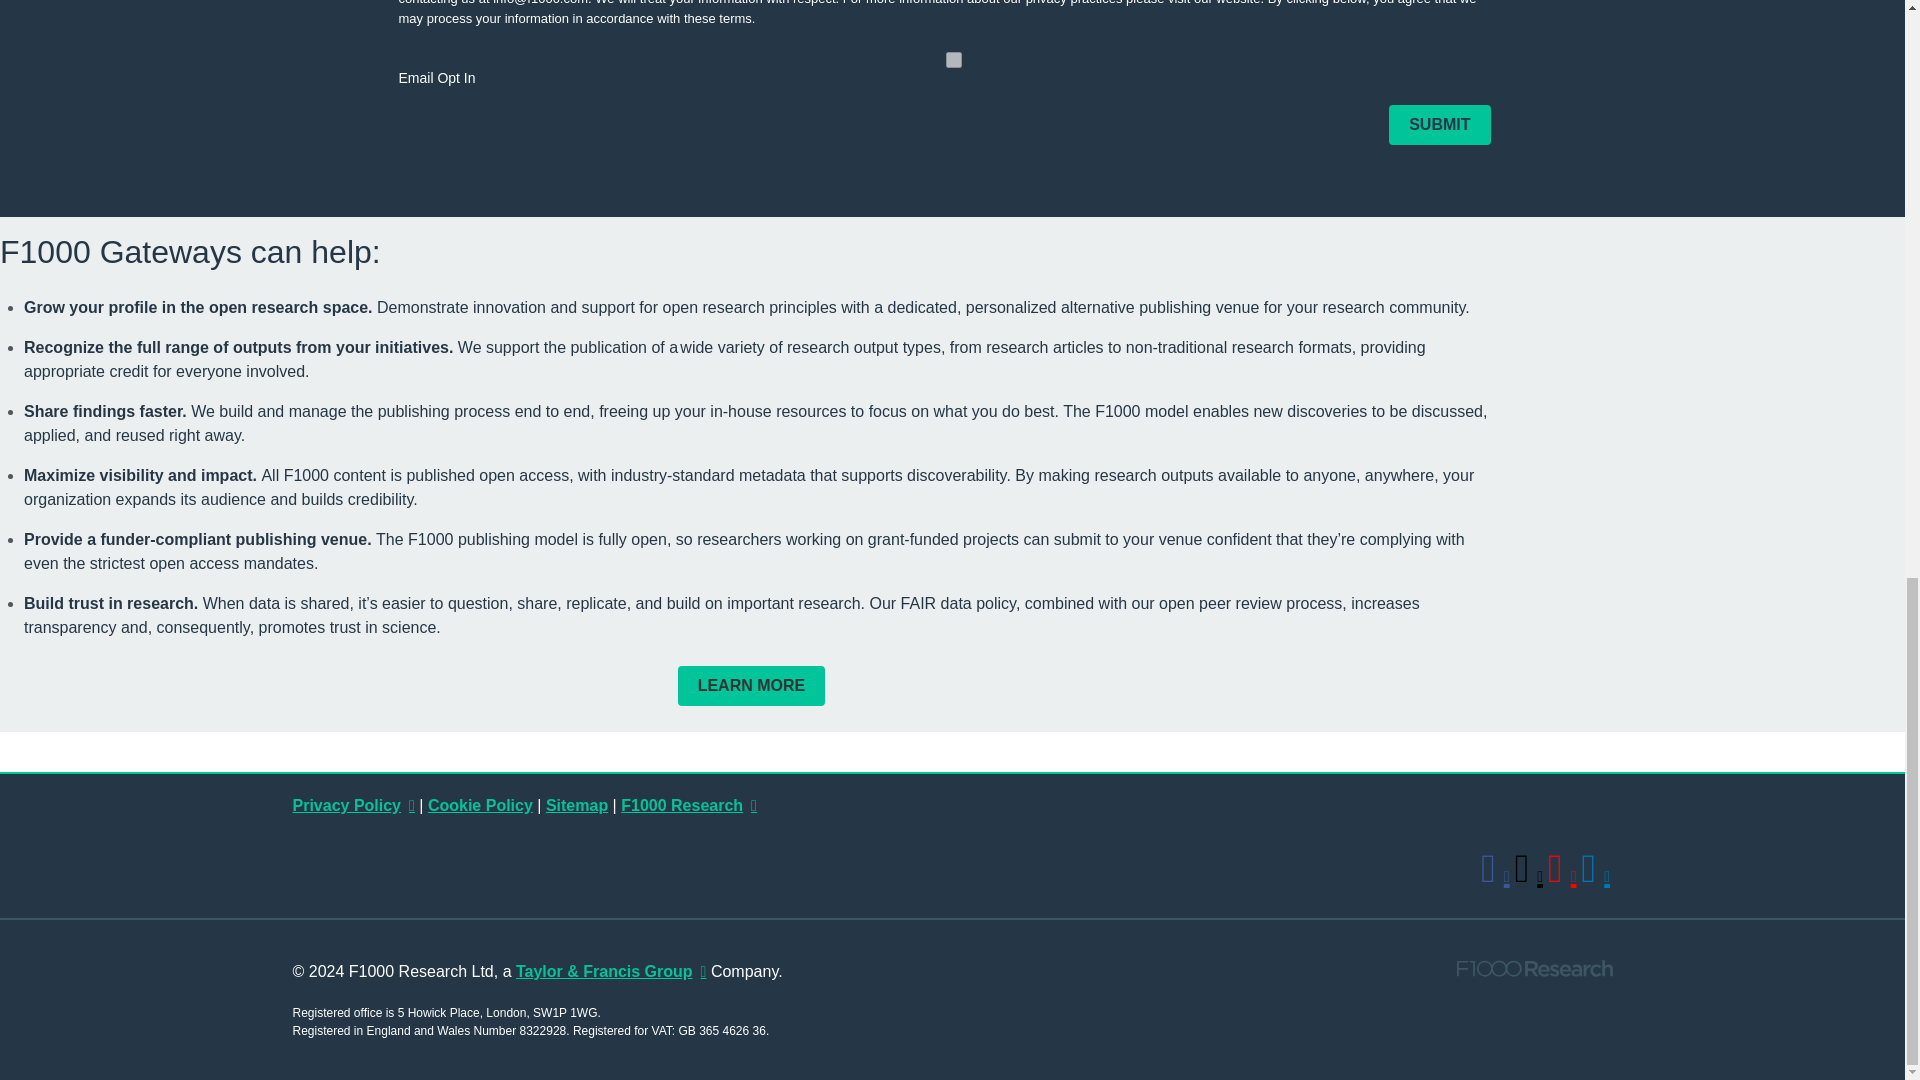  I want to click on Cookie Policy, so click(480, 806).